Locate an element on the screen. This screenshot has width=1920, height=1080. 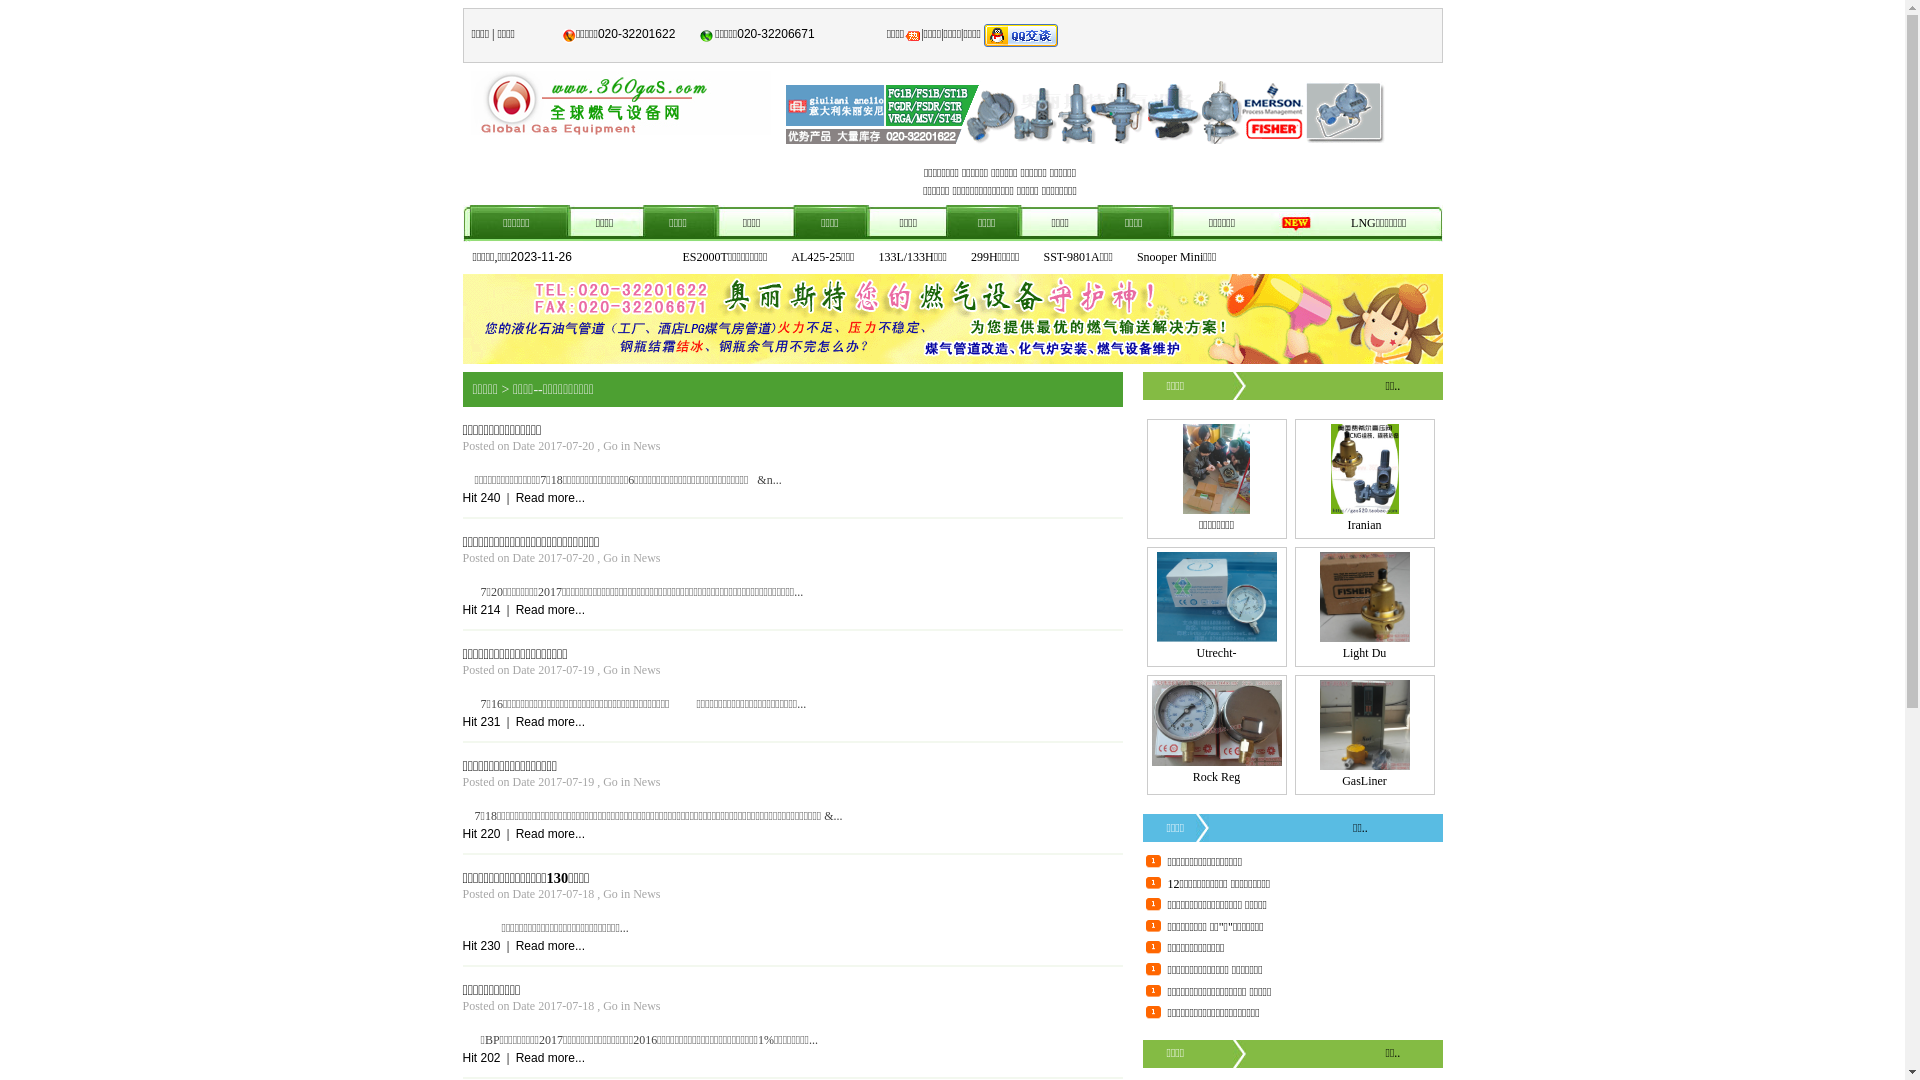
240 is located at coordinates (490, 498).